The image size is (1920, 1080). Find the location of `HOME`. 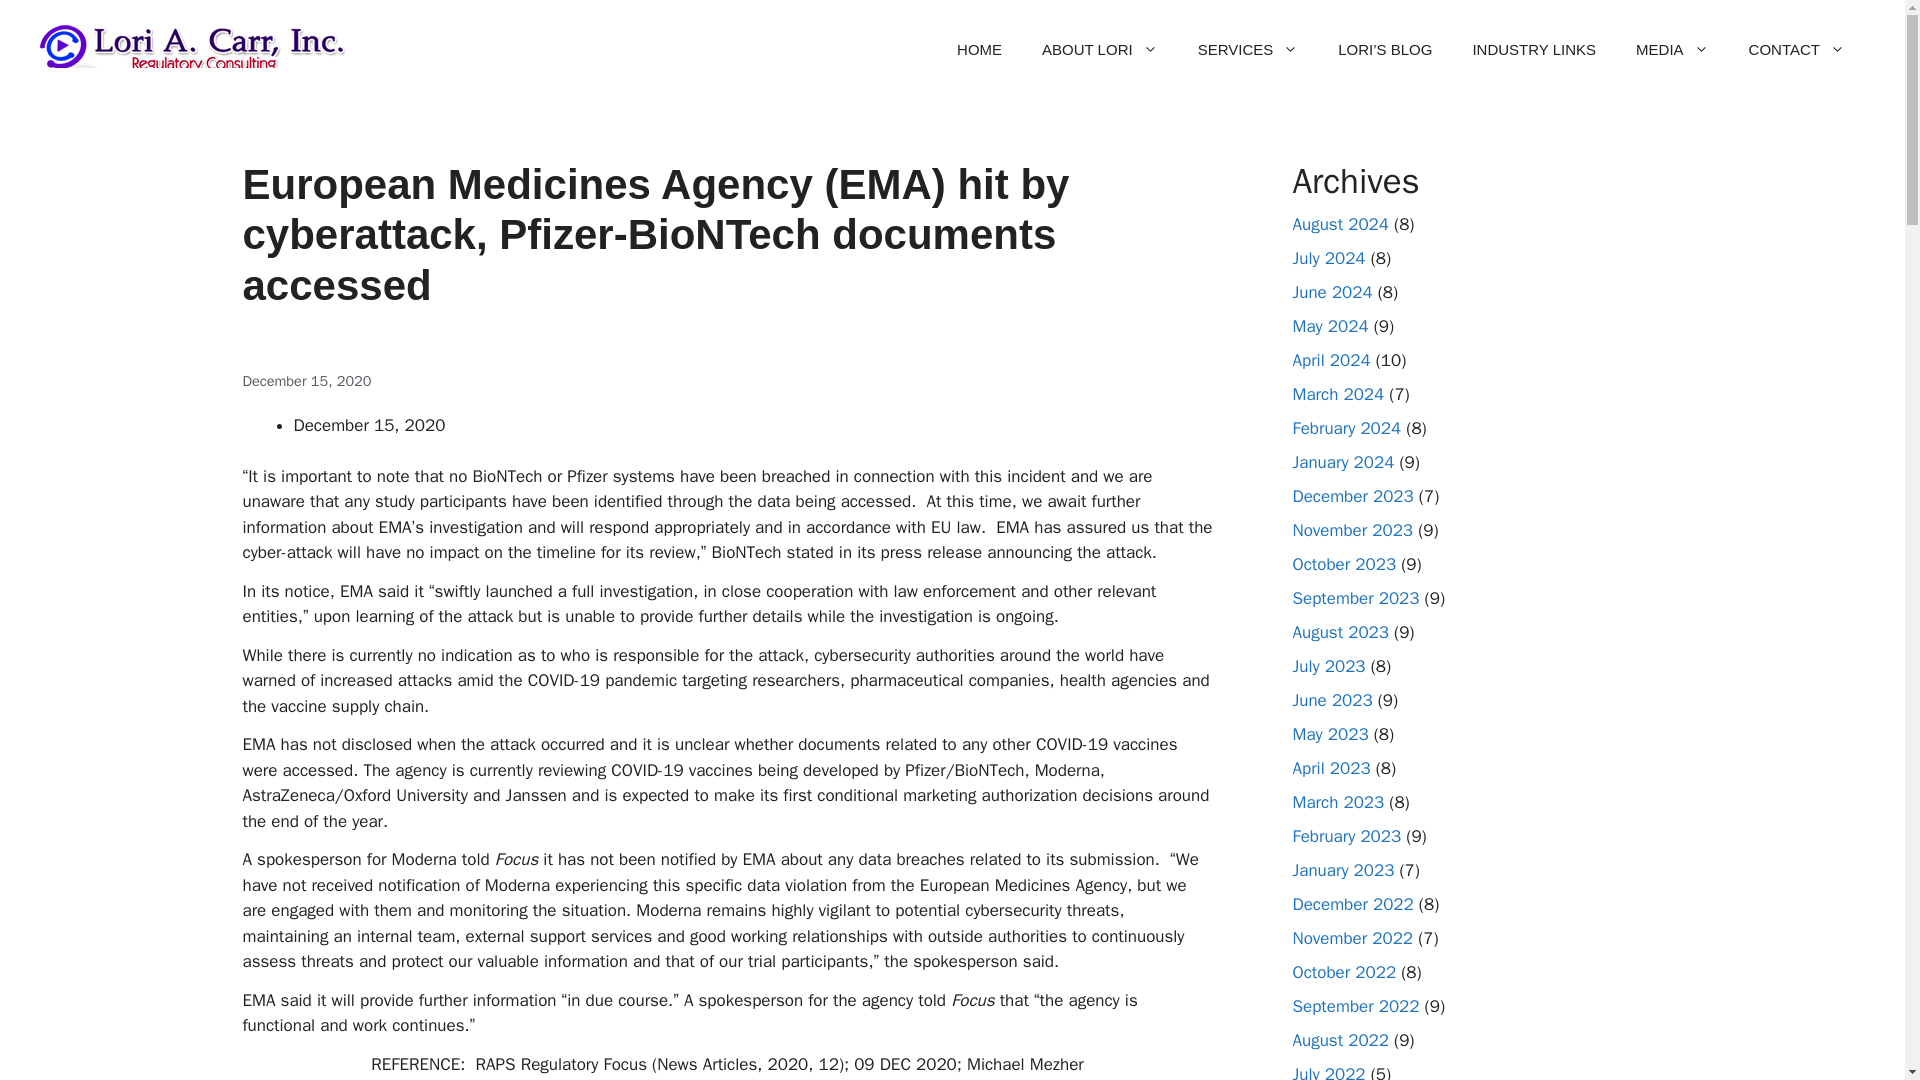

HOME is located at coordinates (978, 50).